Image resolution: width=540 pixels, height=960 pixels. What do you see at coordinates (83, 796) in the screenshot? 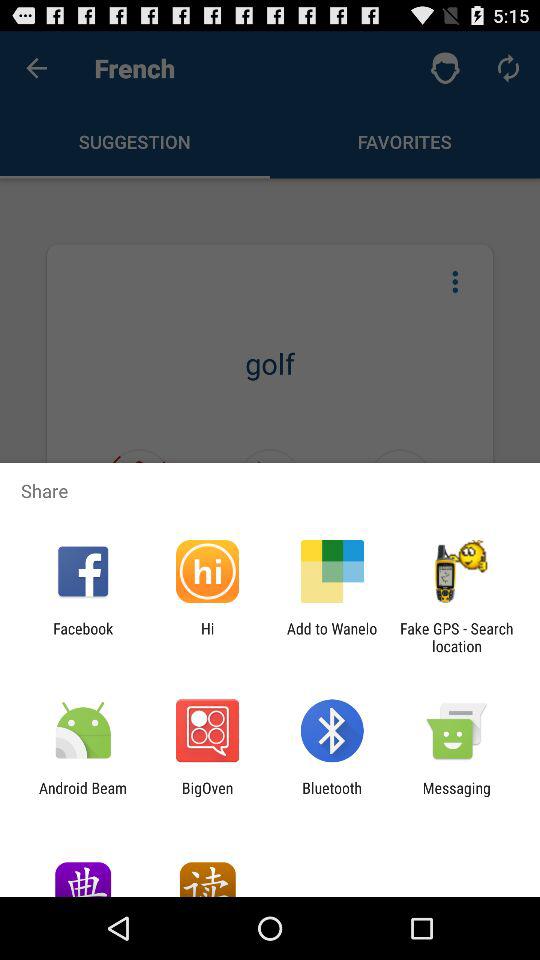
I see `open the android beam` at bounding box center [83, 796].